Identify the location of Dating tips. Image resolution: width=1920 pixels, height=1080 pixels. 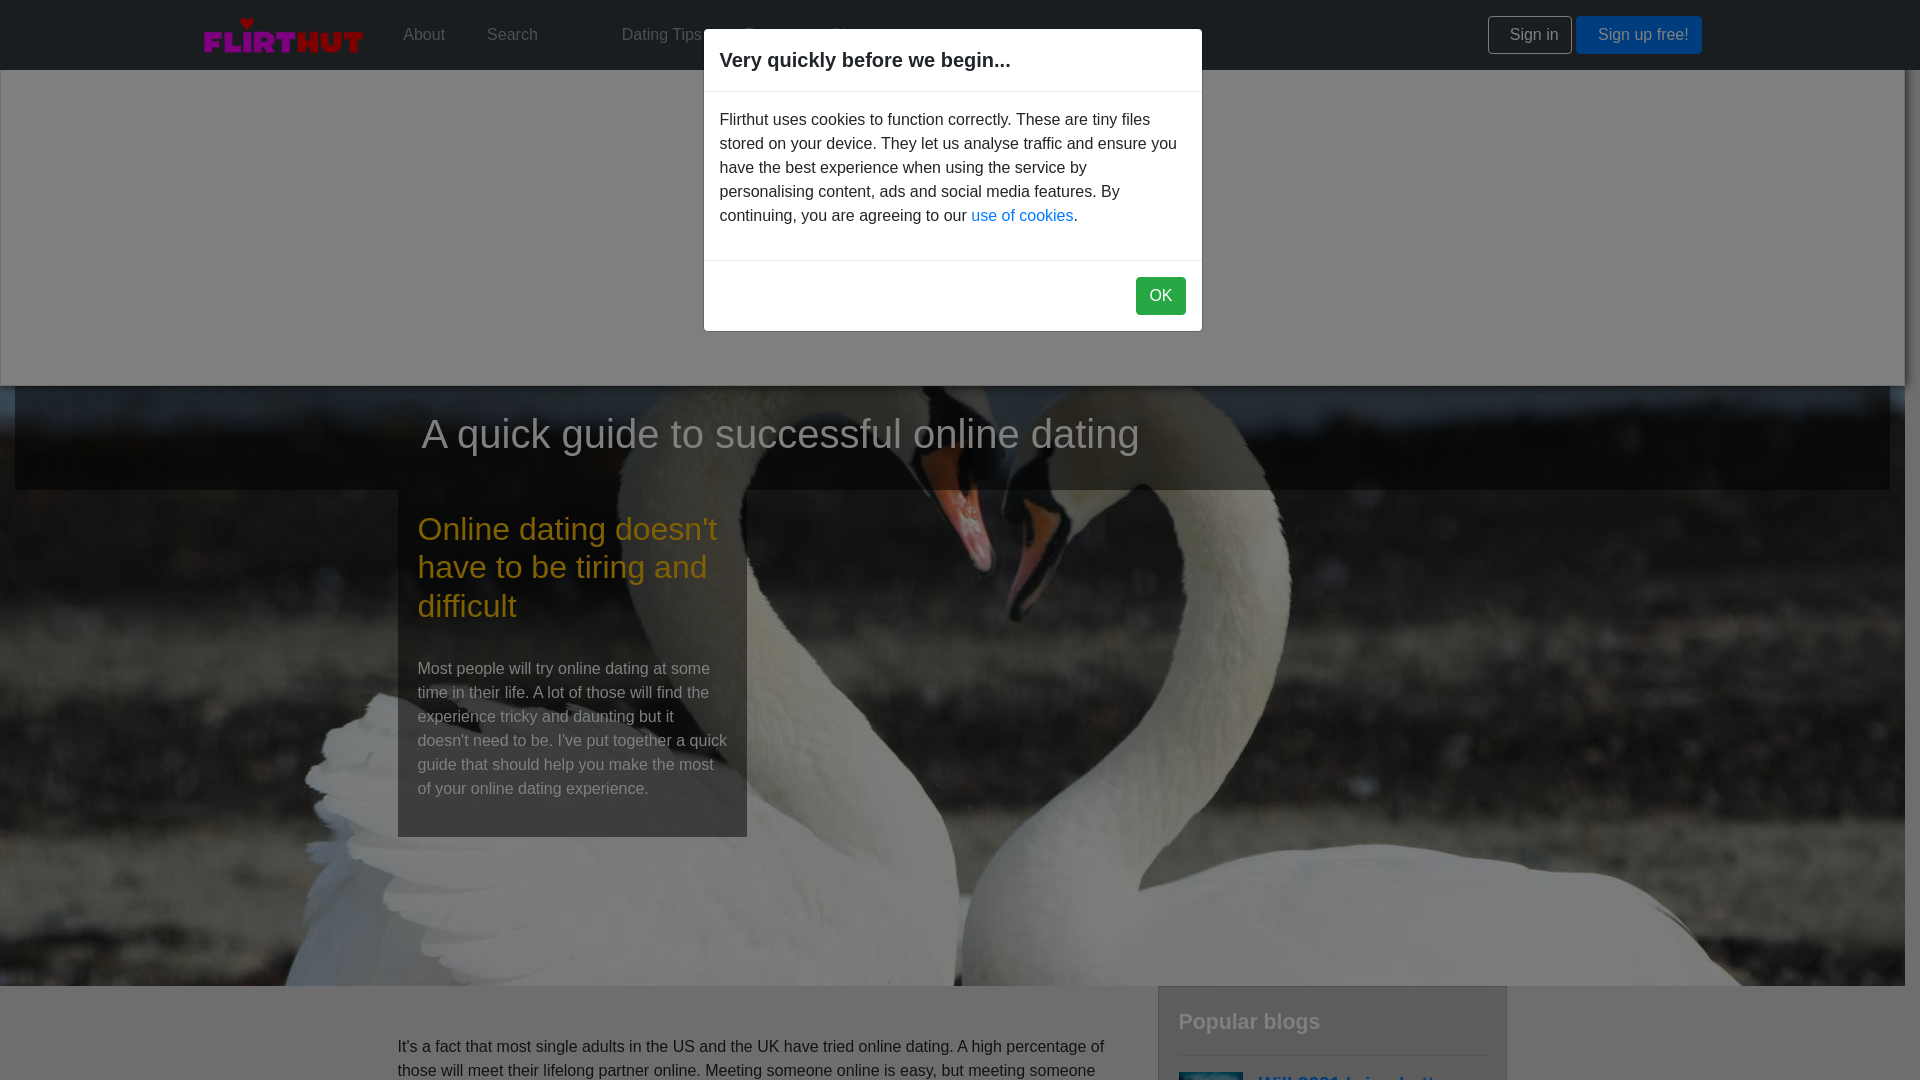
(662, 35).